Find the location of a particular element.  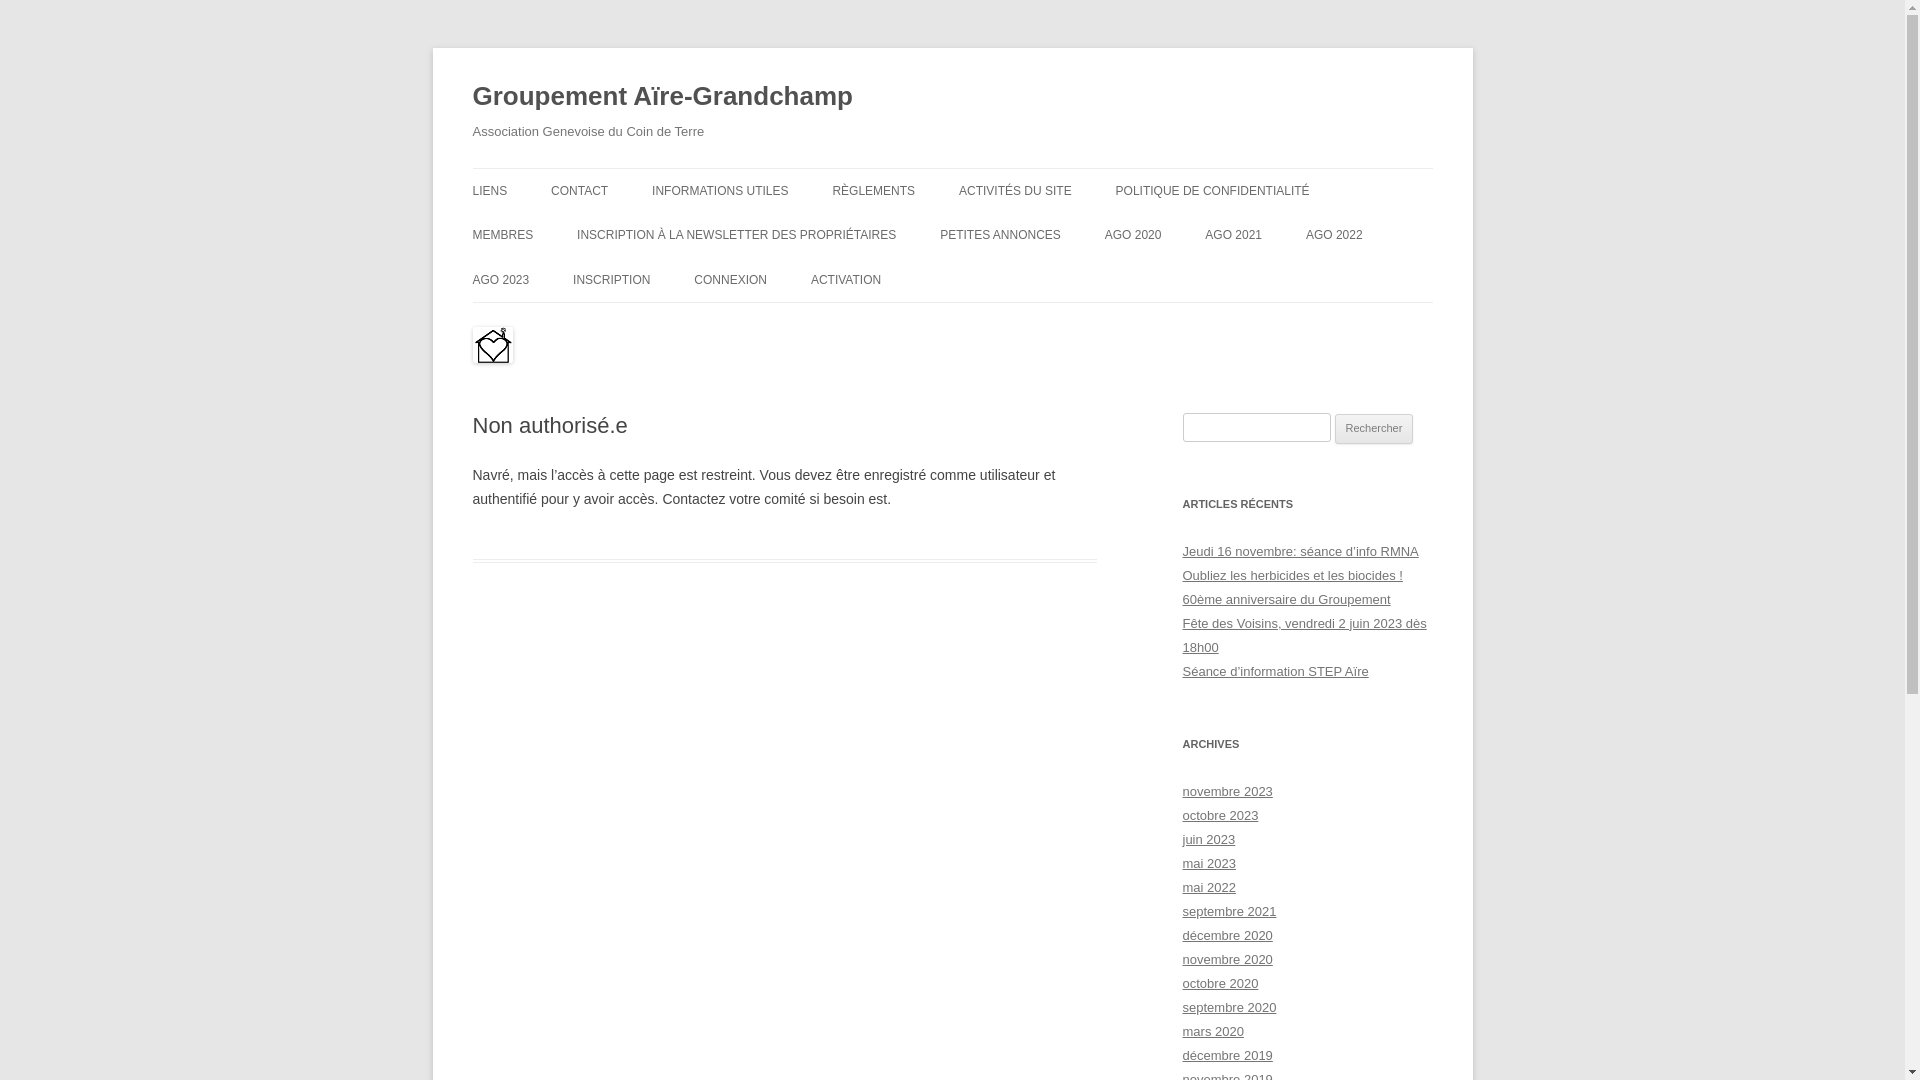

novembre 2020 is located at coordinates (1227, 960).